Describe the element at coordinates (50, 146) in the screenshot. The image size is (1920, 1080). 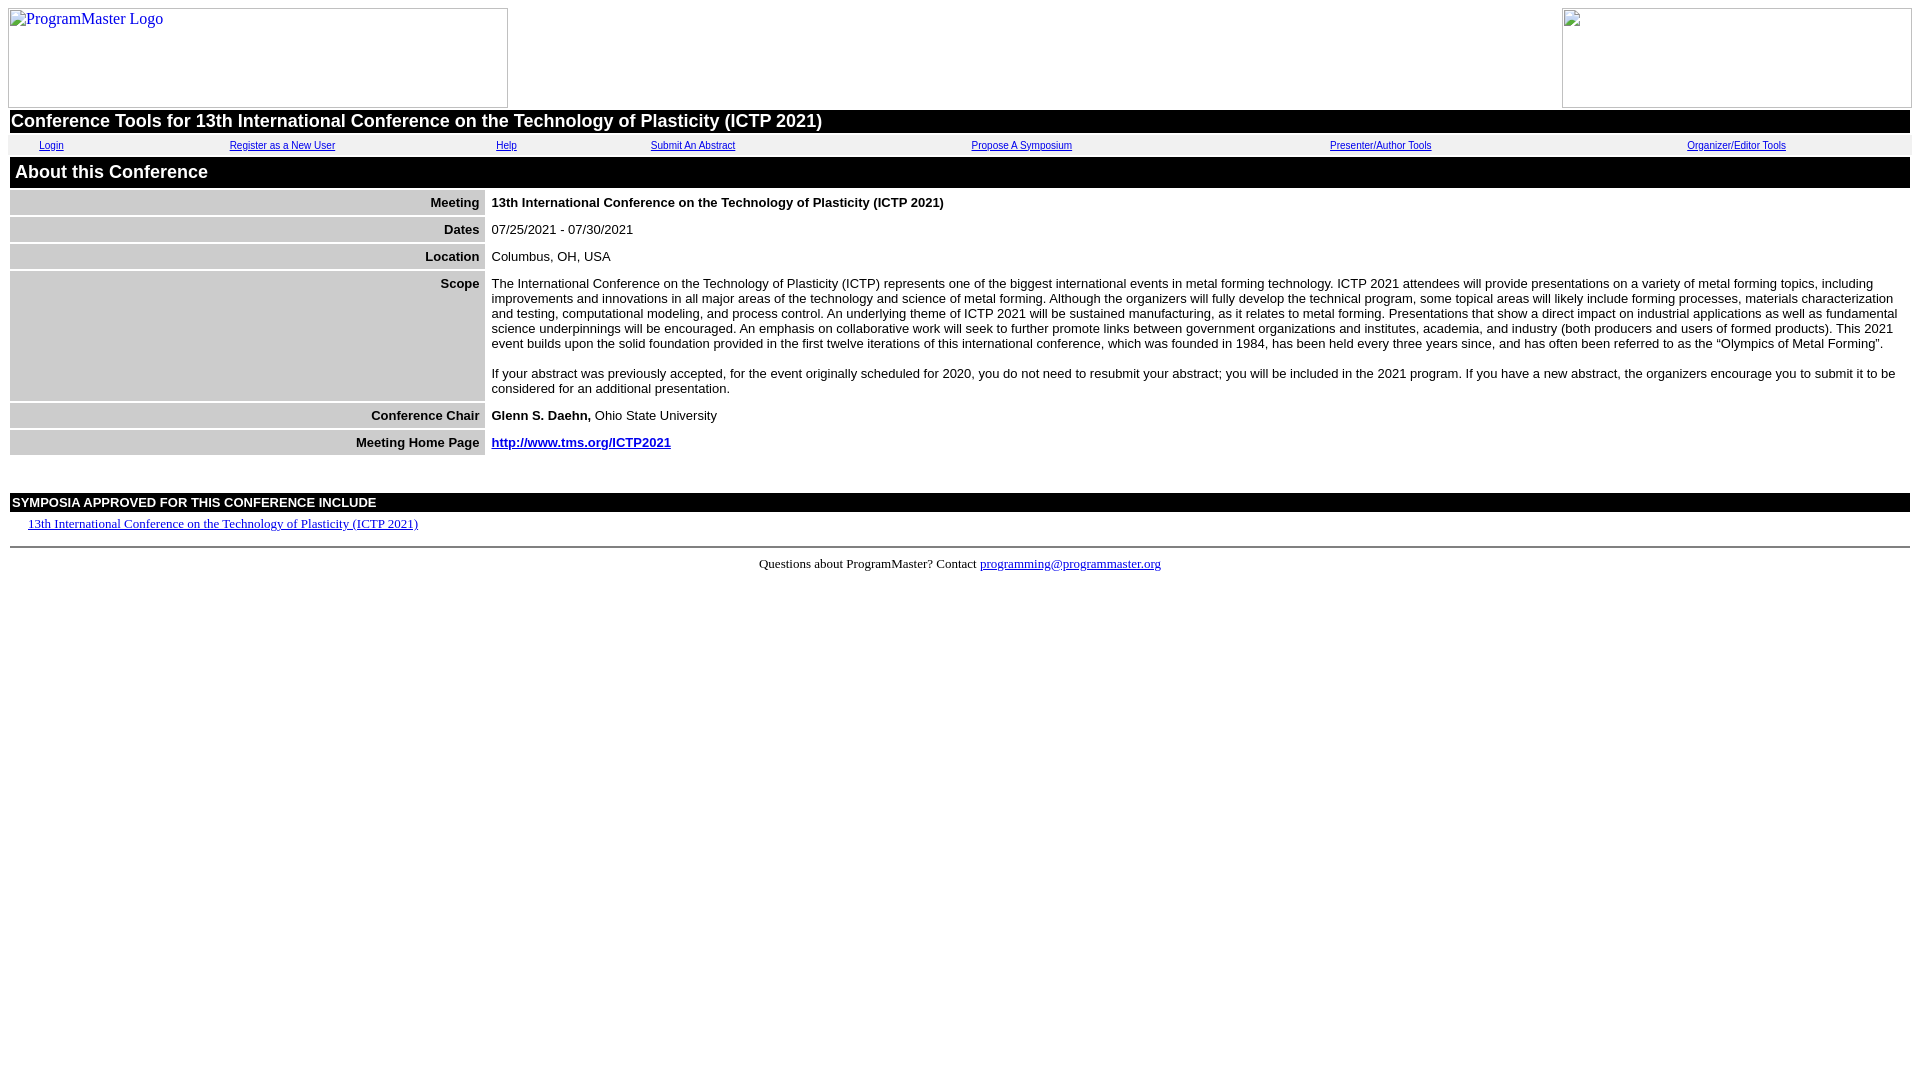
I see `Login` at that location.